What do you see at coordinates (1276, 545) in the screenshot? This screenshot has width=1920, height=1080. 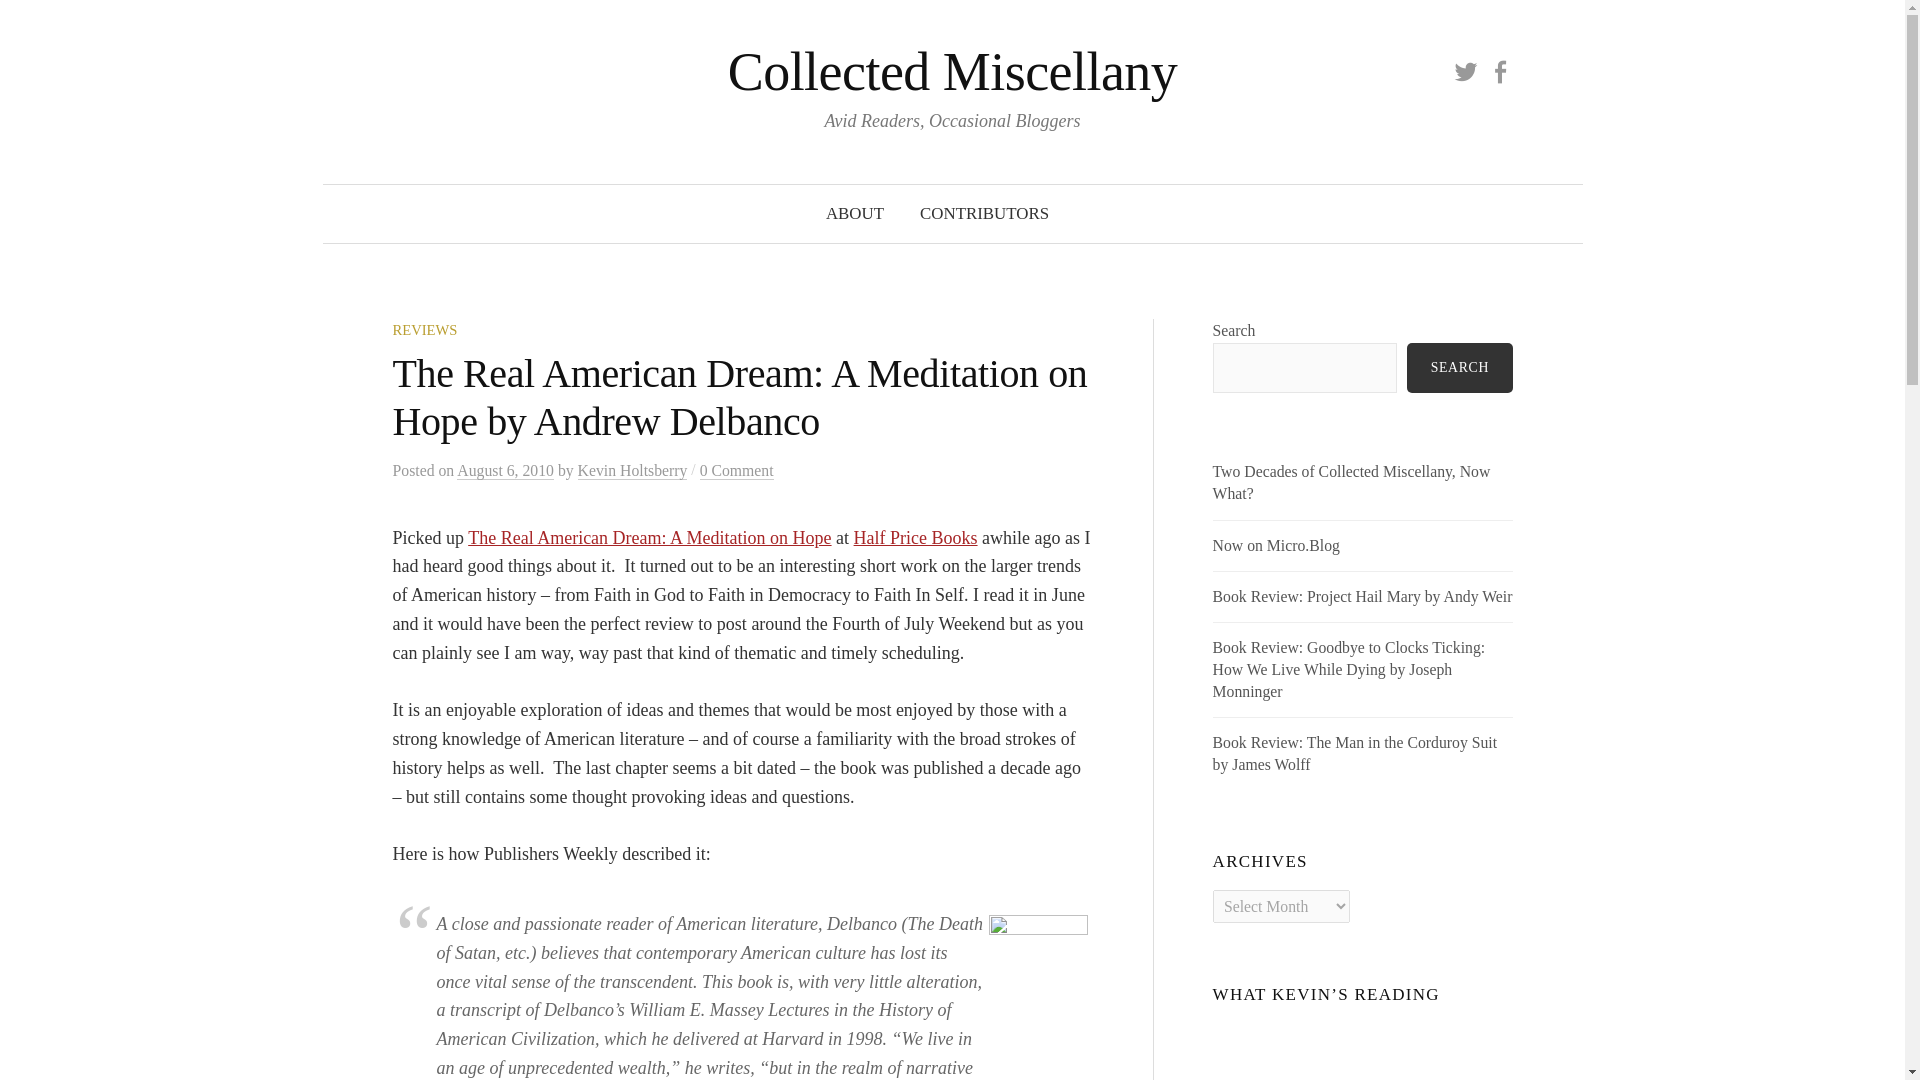 I see `Now on Micro.Blog` at bounding box center [1276, 545].